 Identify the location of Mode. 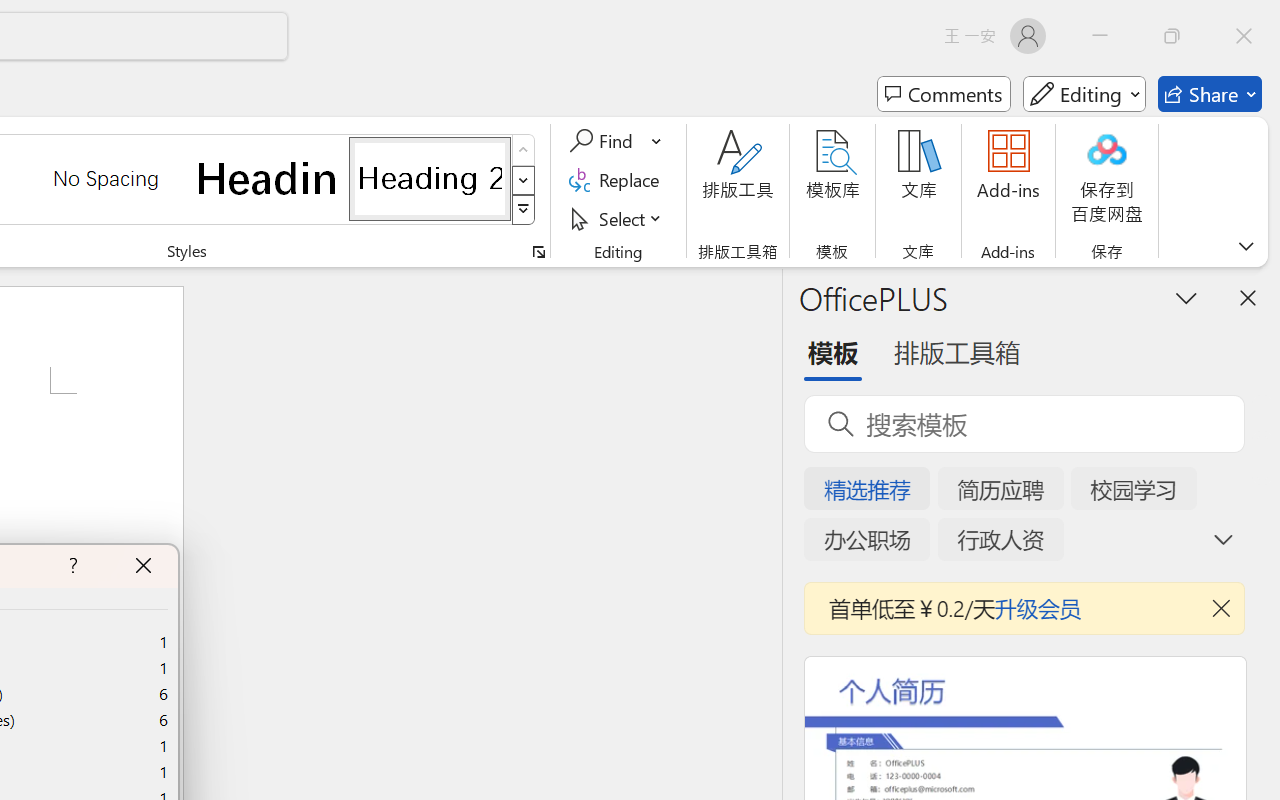
(1084, 94).